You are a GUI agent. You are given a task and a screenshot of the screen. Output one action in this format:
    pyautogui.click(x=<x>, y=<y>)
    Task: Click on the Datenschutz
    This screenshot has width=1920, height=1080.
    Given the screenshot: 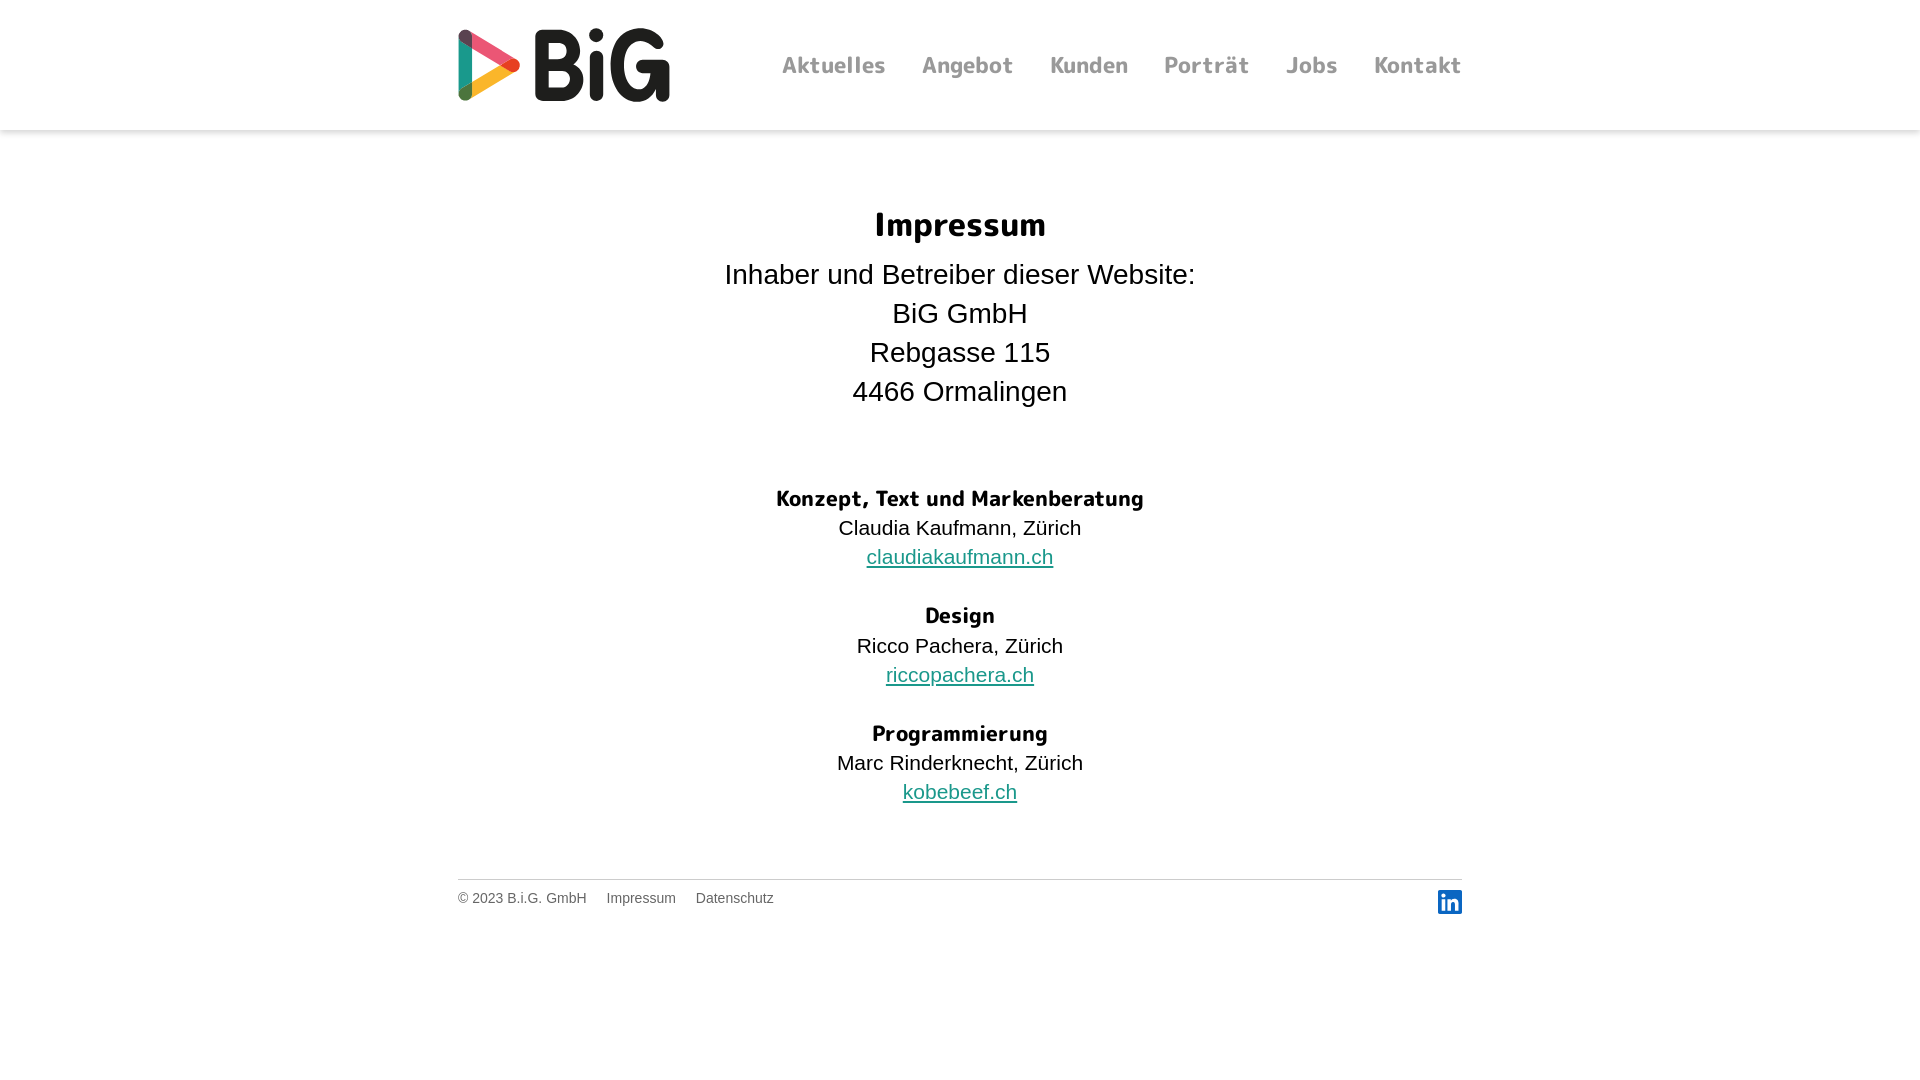 What is the action you would take?
    pyautogui.click(x=735, y=898)
    